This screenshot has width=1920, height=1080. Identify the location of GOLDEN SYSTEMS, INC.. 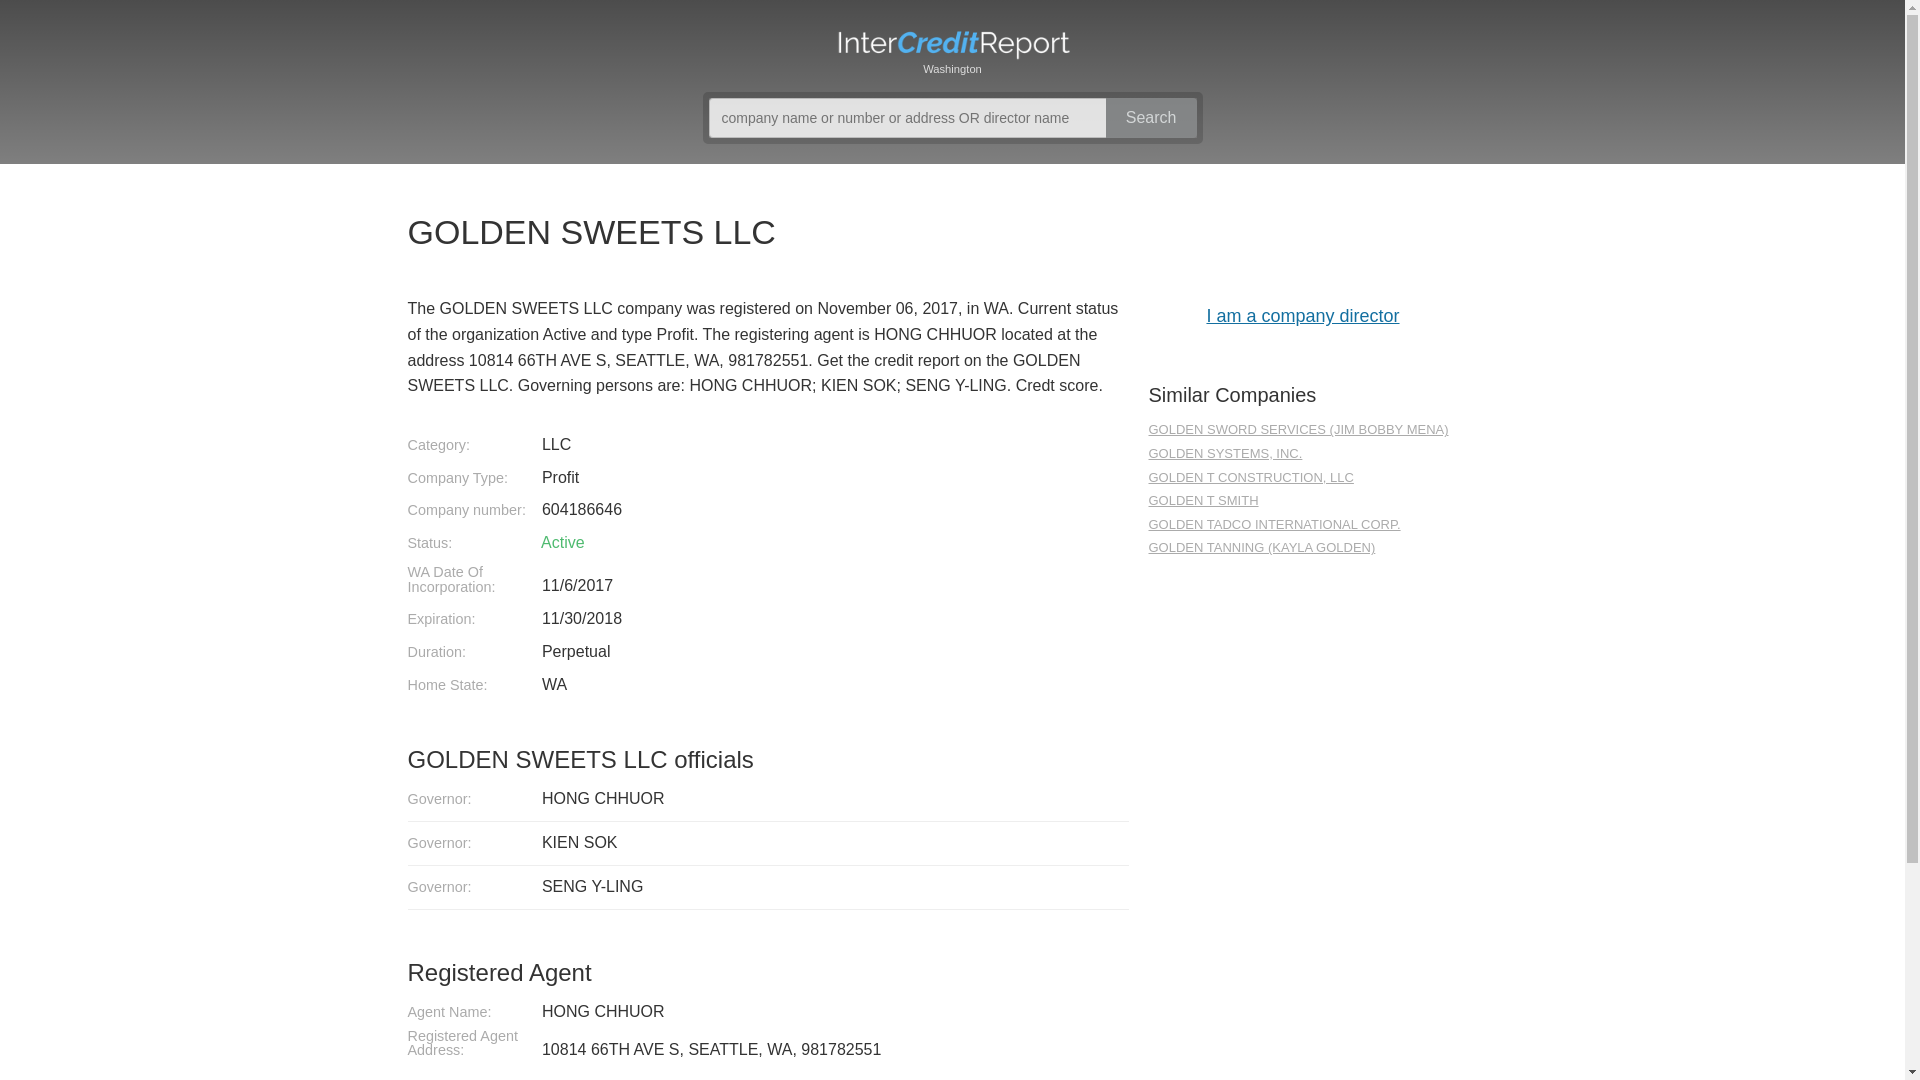
(1302, 454).